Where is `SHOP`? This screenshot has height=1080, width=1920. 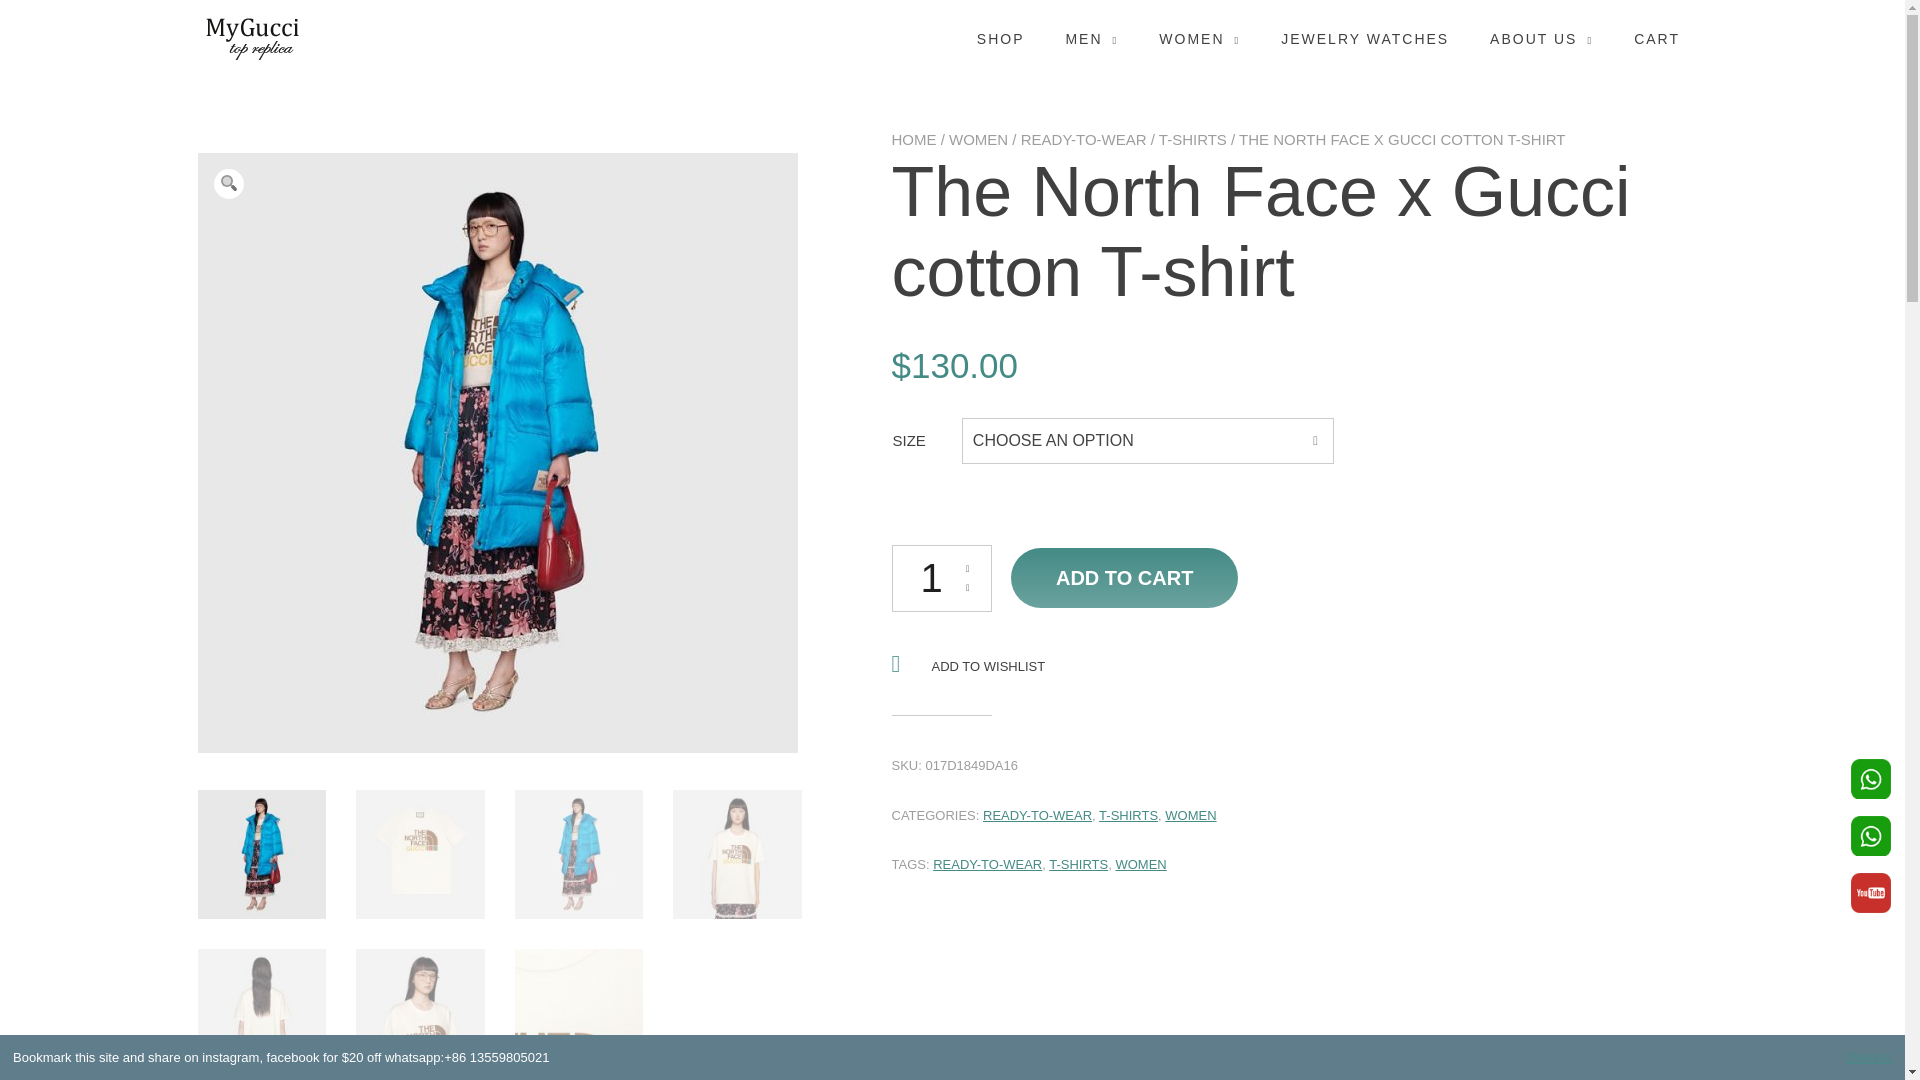
SHOP is located at coordinates (1001, 39).